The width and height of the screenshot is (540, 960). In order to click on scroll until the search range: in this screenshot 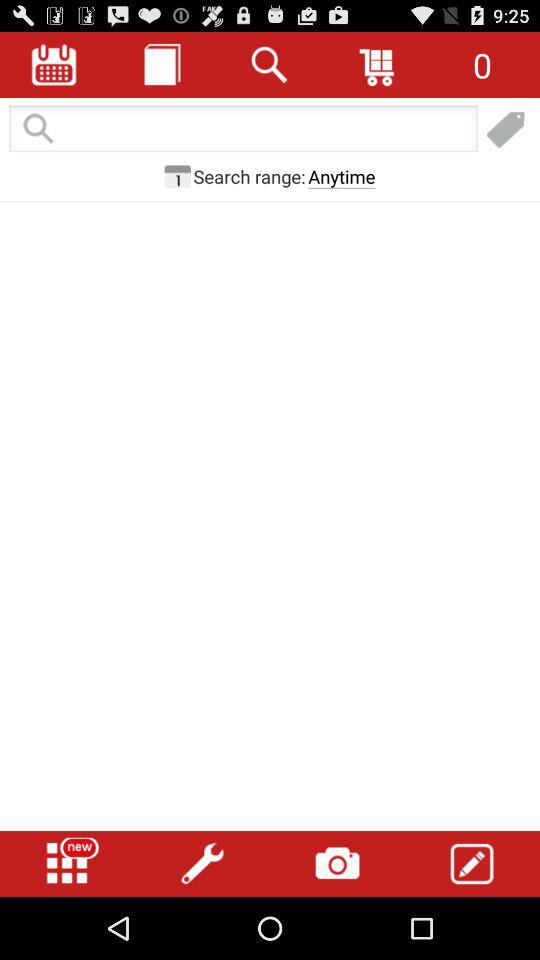, I will do `click(249, 176)`.